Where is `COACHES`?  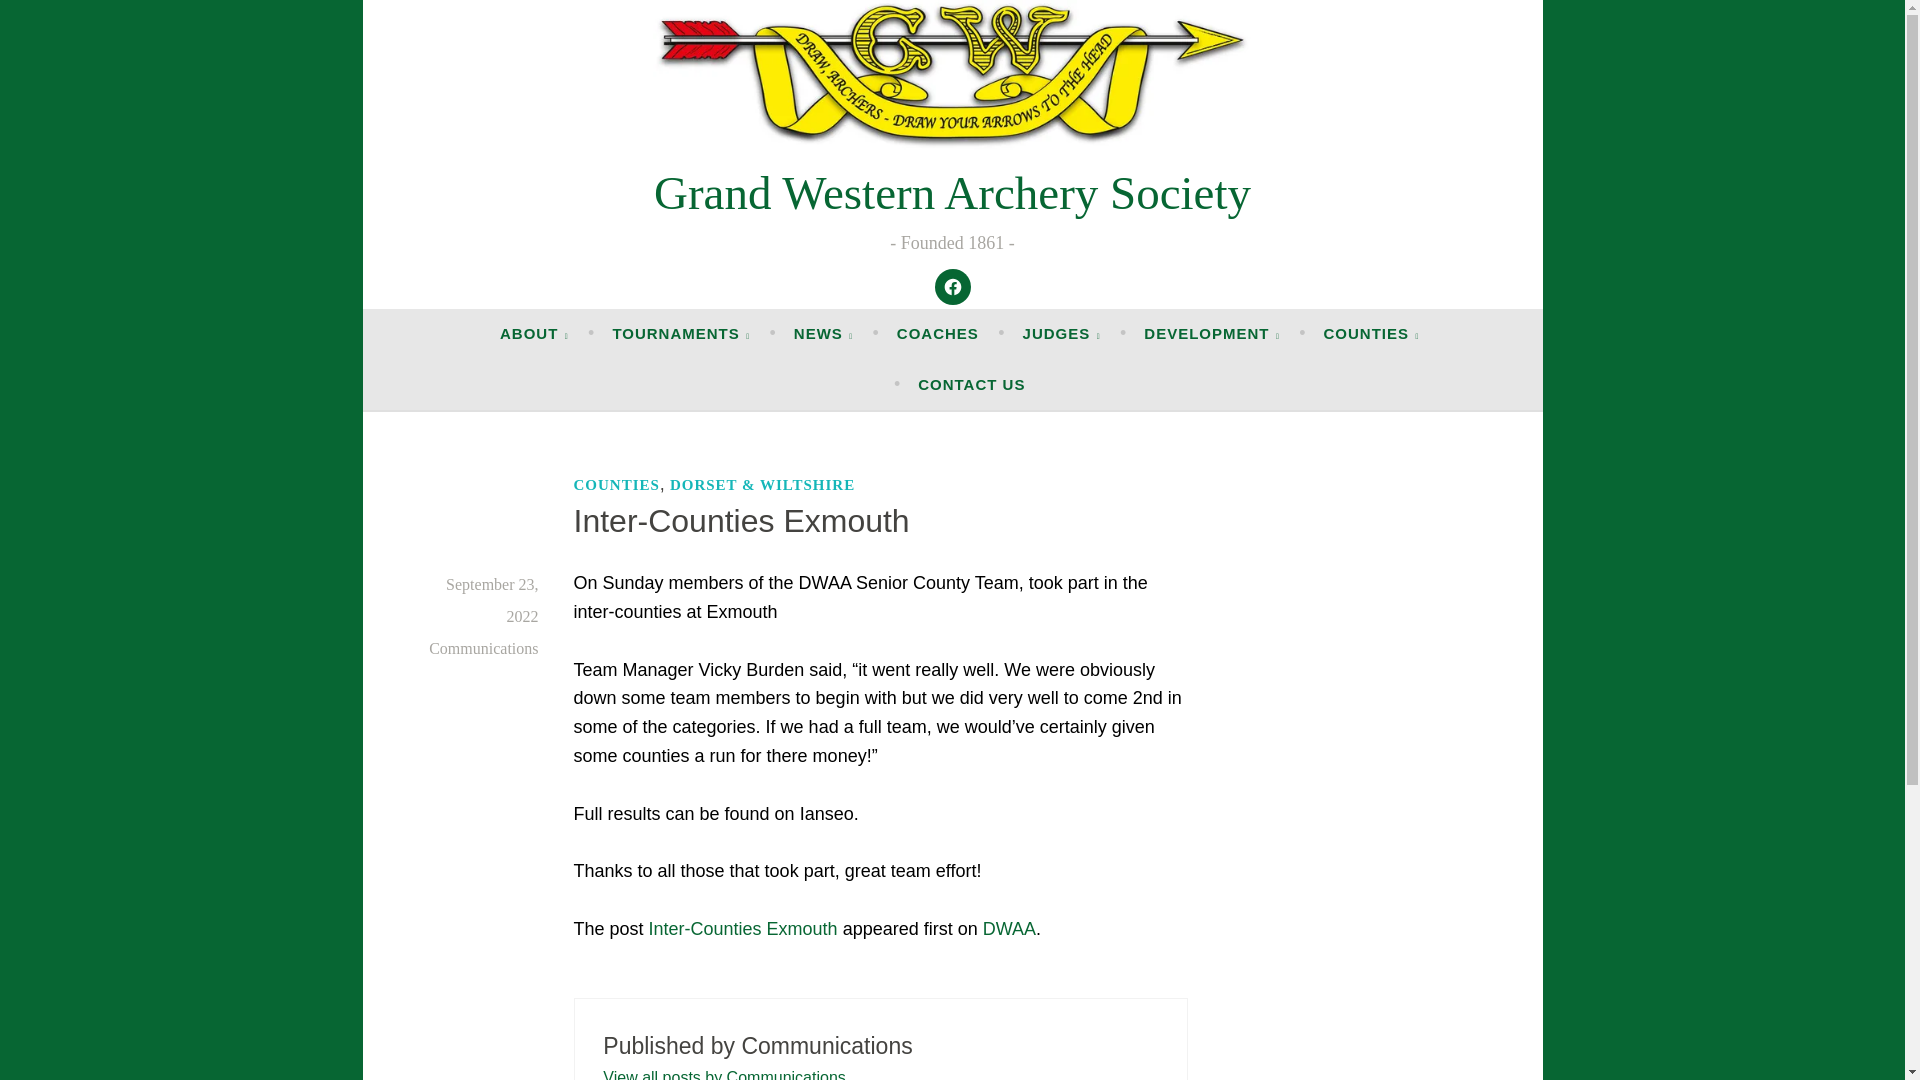 COACHES is located at coordinates (938, 334).